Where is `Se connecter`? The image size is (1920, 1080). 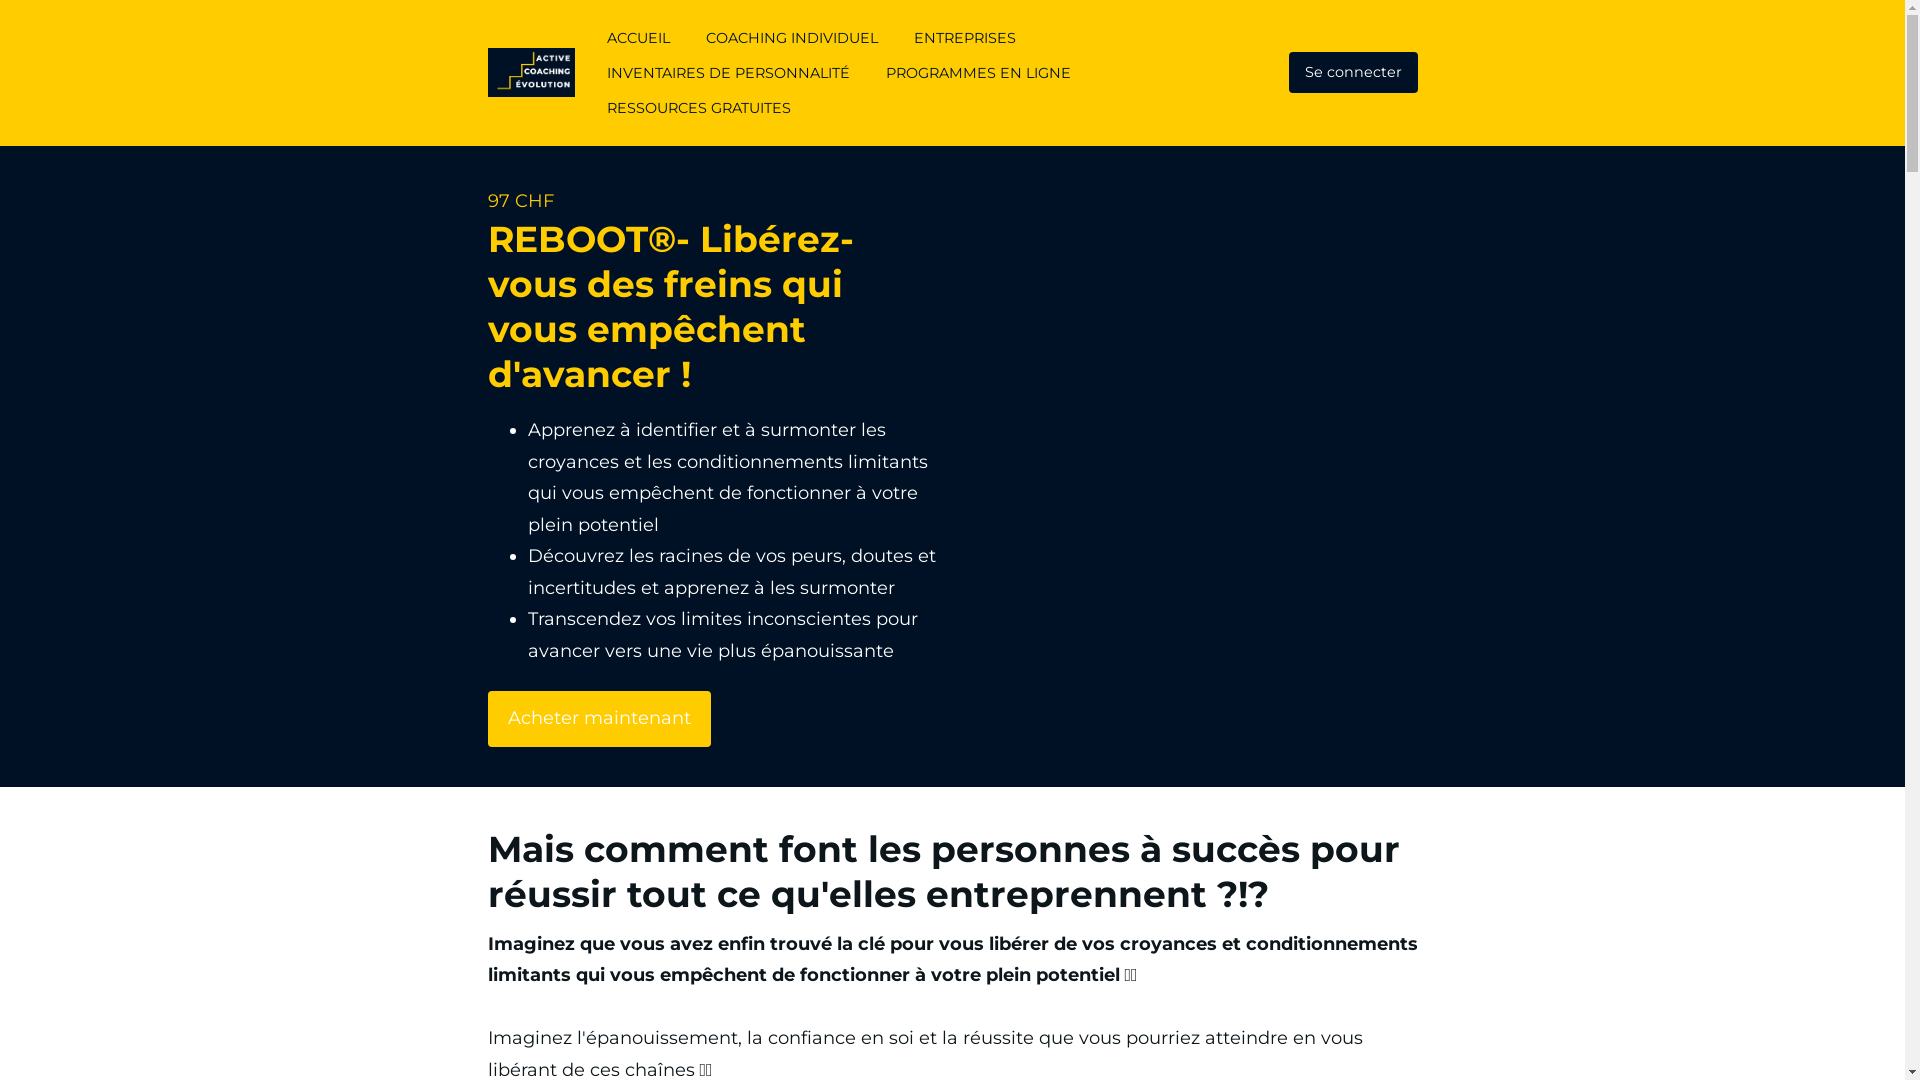 Se connecter is located at coordinates (1352, 72).